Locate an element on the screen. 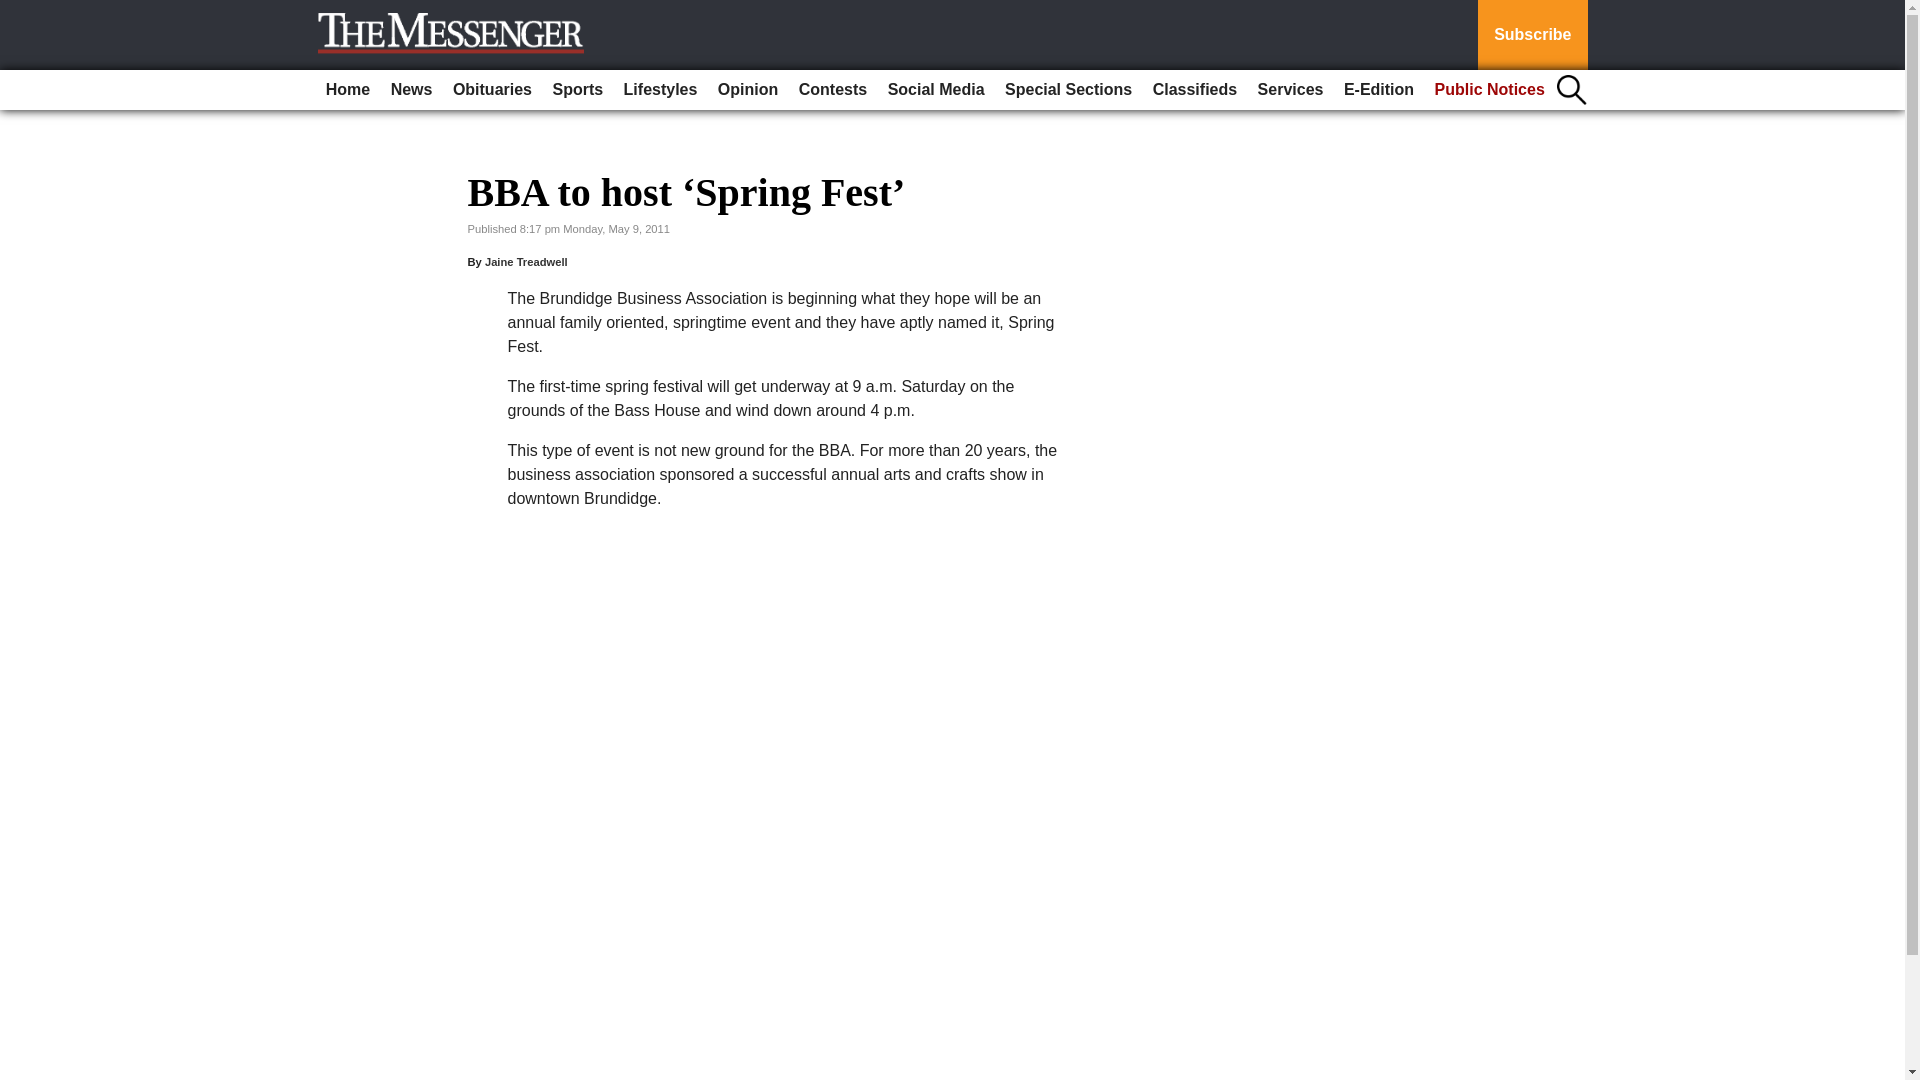 This screenshot has height=1080, width=1920. Contests is located at coordinates (833, 90).